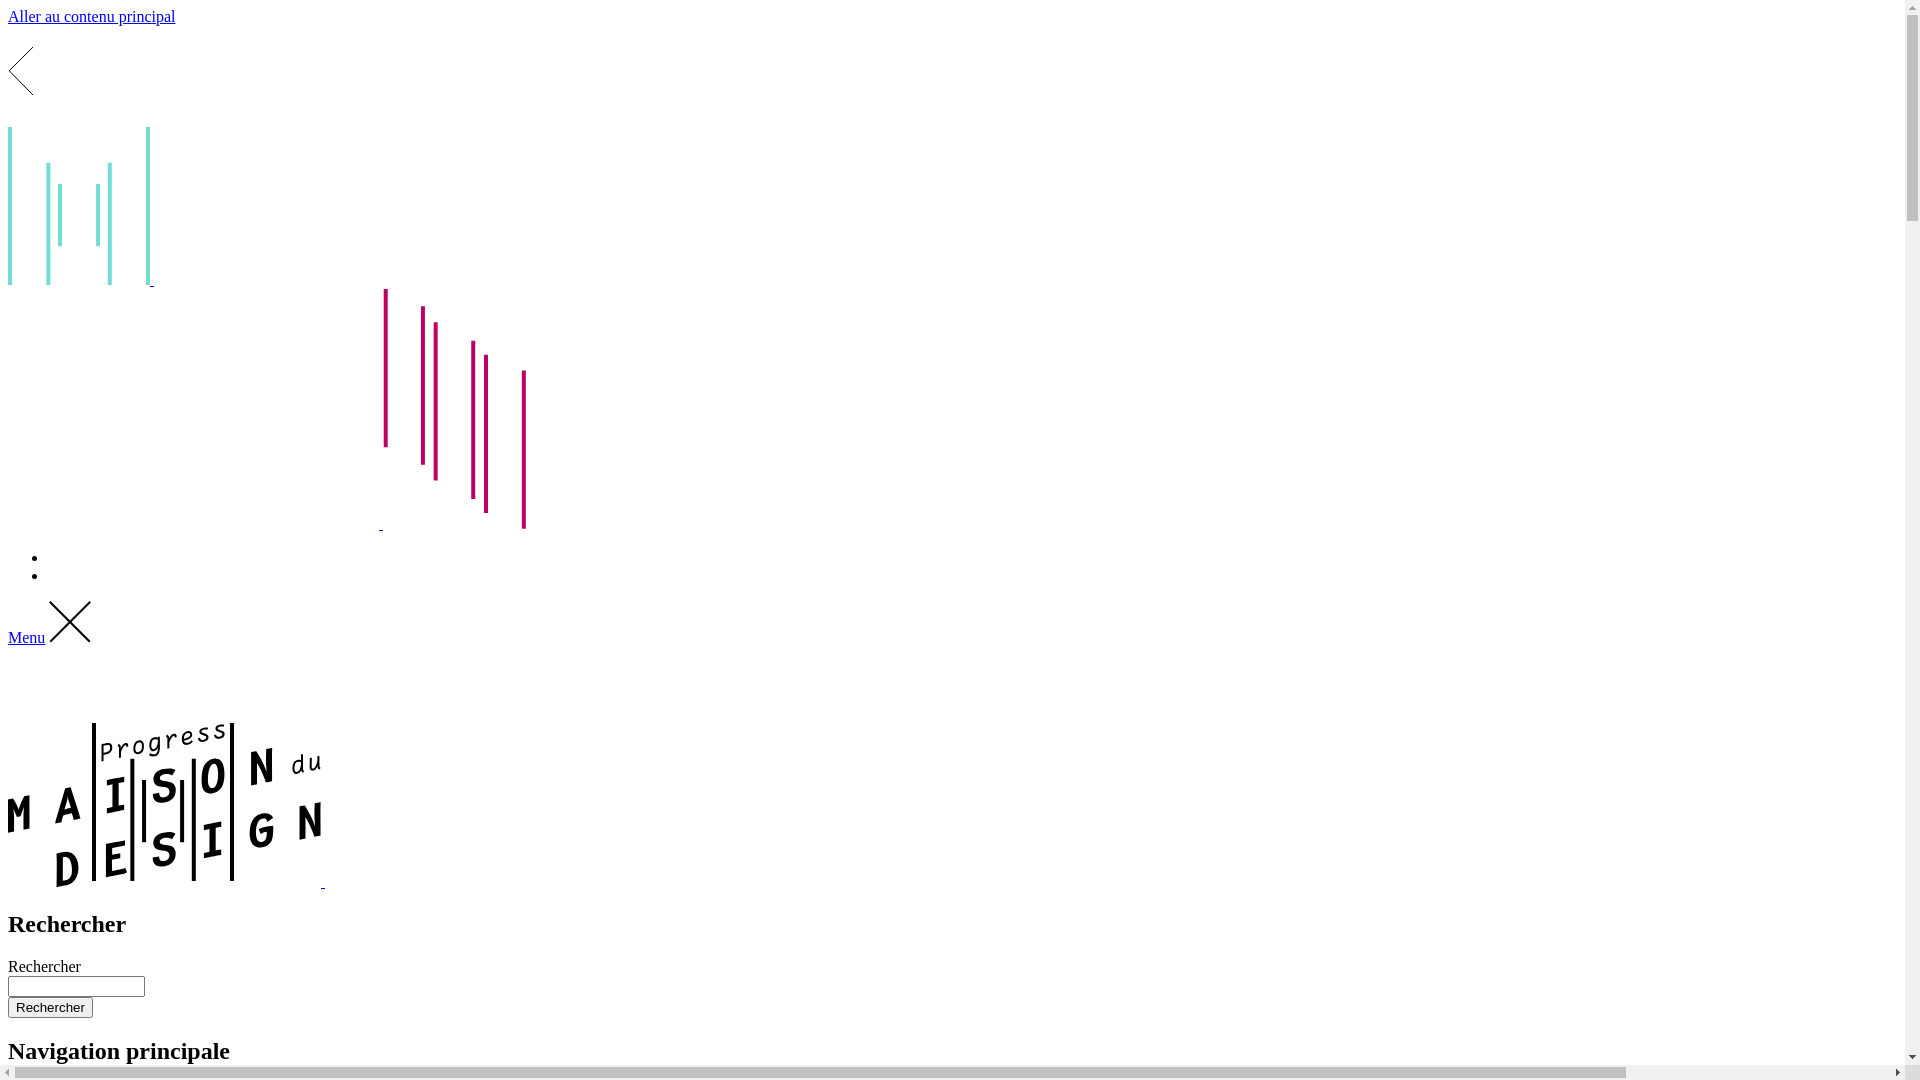  Describe the element at coordinates (26, 638) in the screenshot. I see `Menu` at that location.